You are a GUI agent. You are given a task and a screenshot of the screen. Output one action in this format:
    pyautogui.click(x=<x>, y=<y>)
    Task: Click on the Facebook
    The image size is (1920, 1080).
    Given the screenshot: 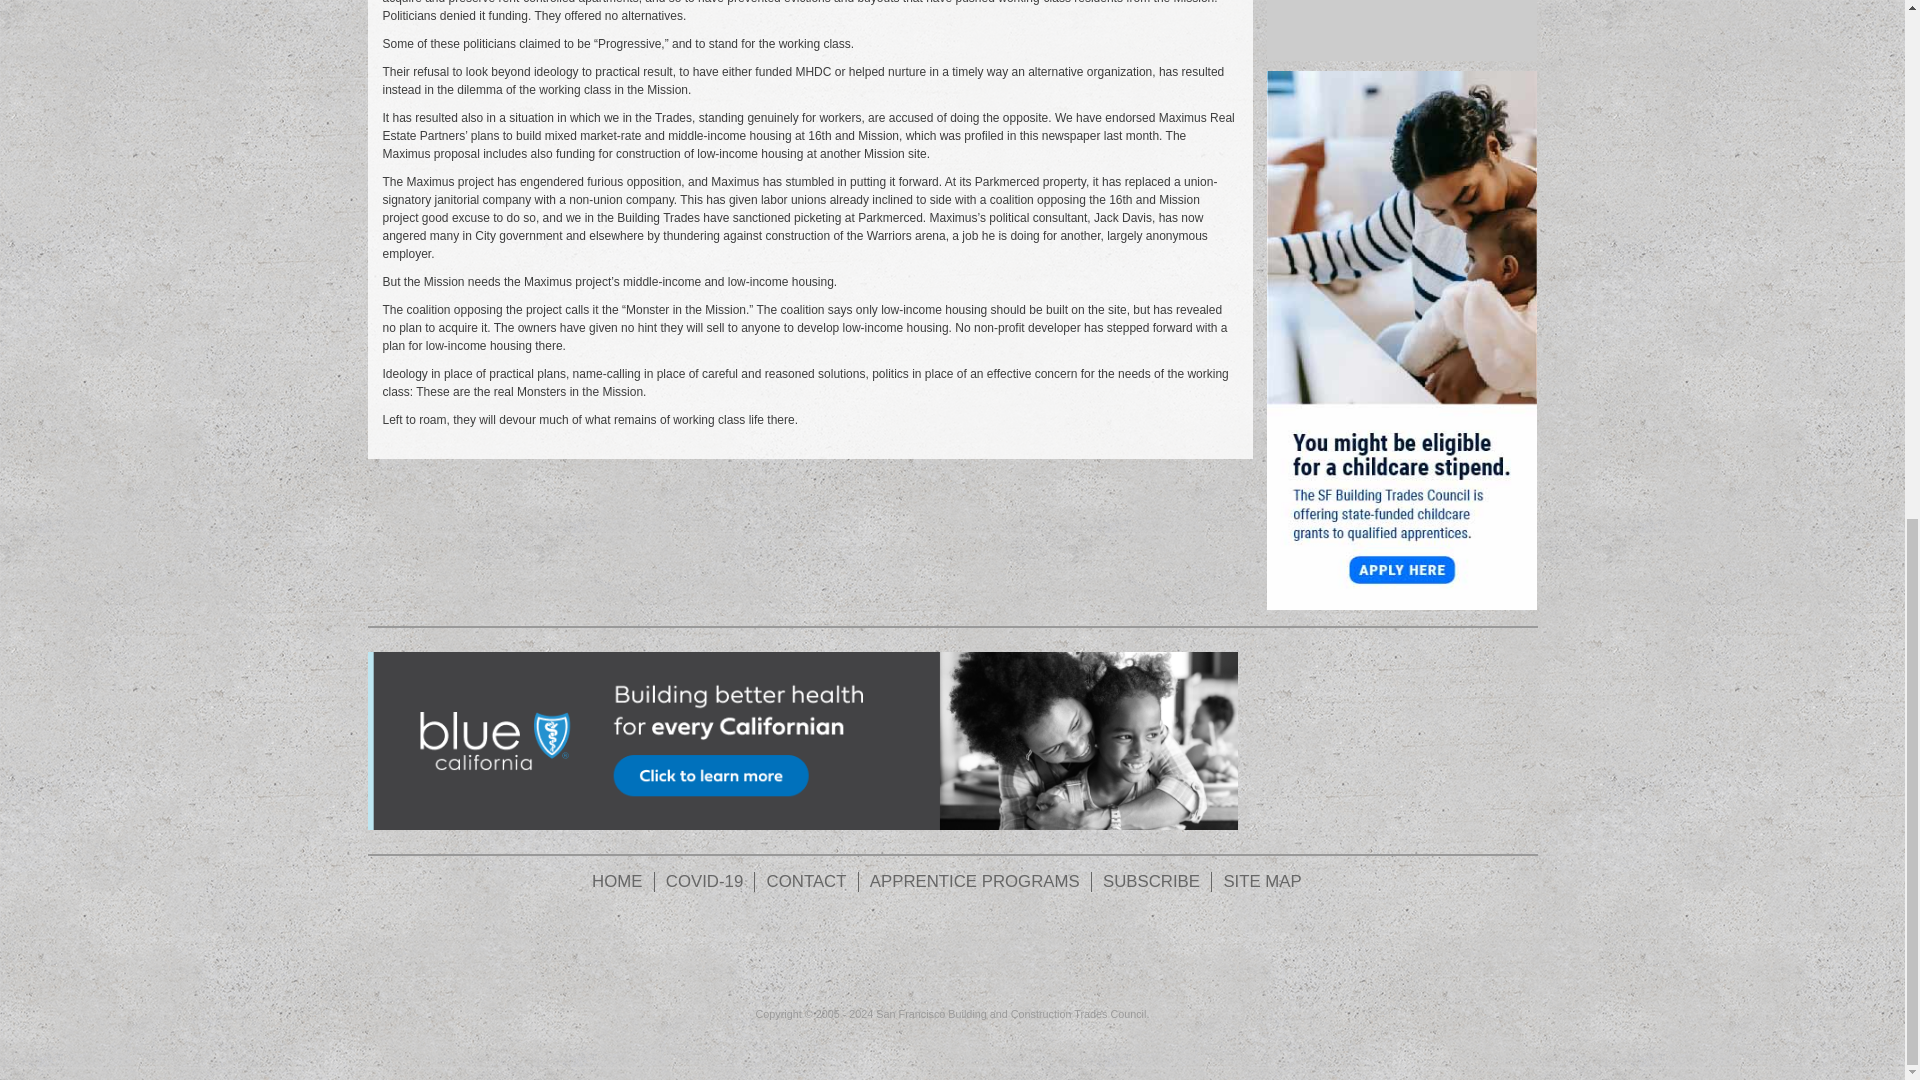 What is the action you would take?
    pyautogui.click(x=842, y=952)
    